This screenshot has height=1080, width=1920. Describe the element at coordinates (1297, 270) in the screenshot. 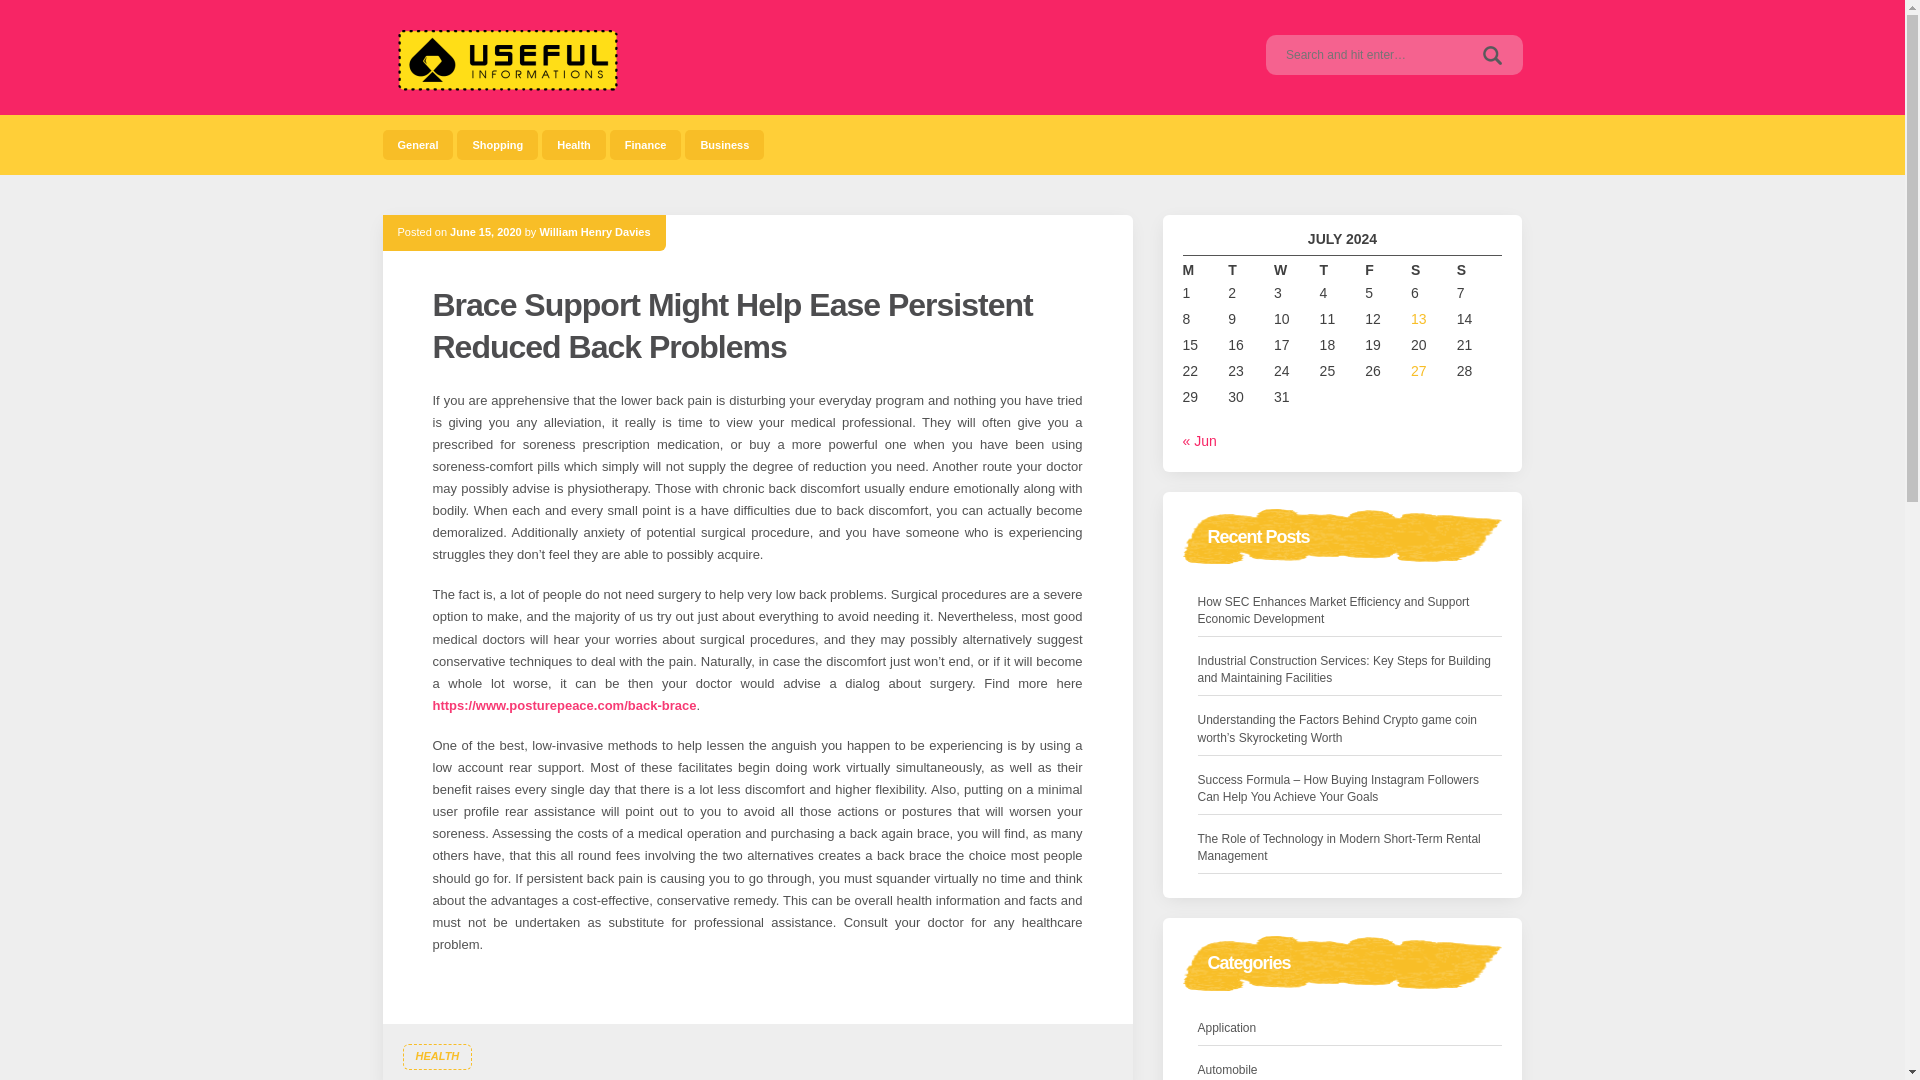

I see `Wednesday` at that location.